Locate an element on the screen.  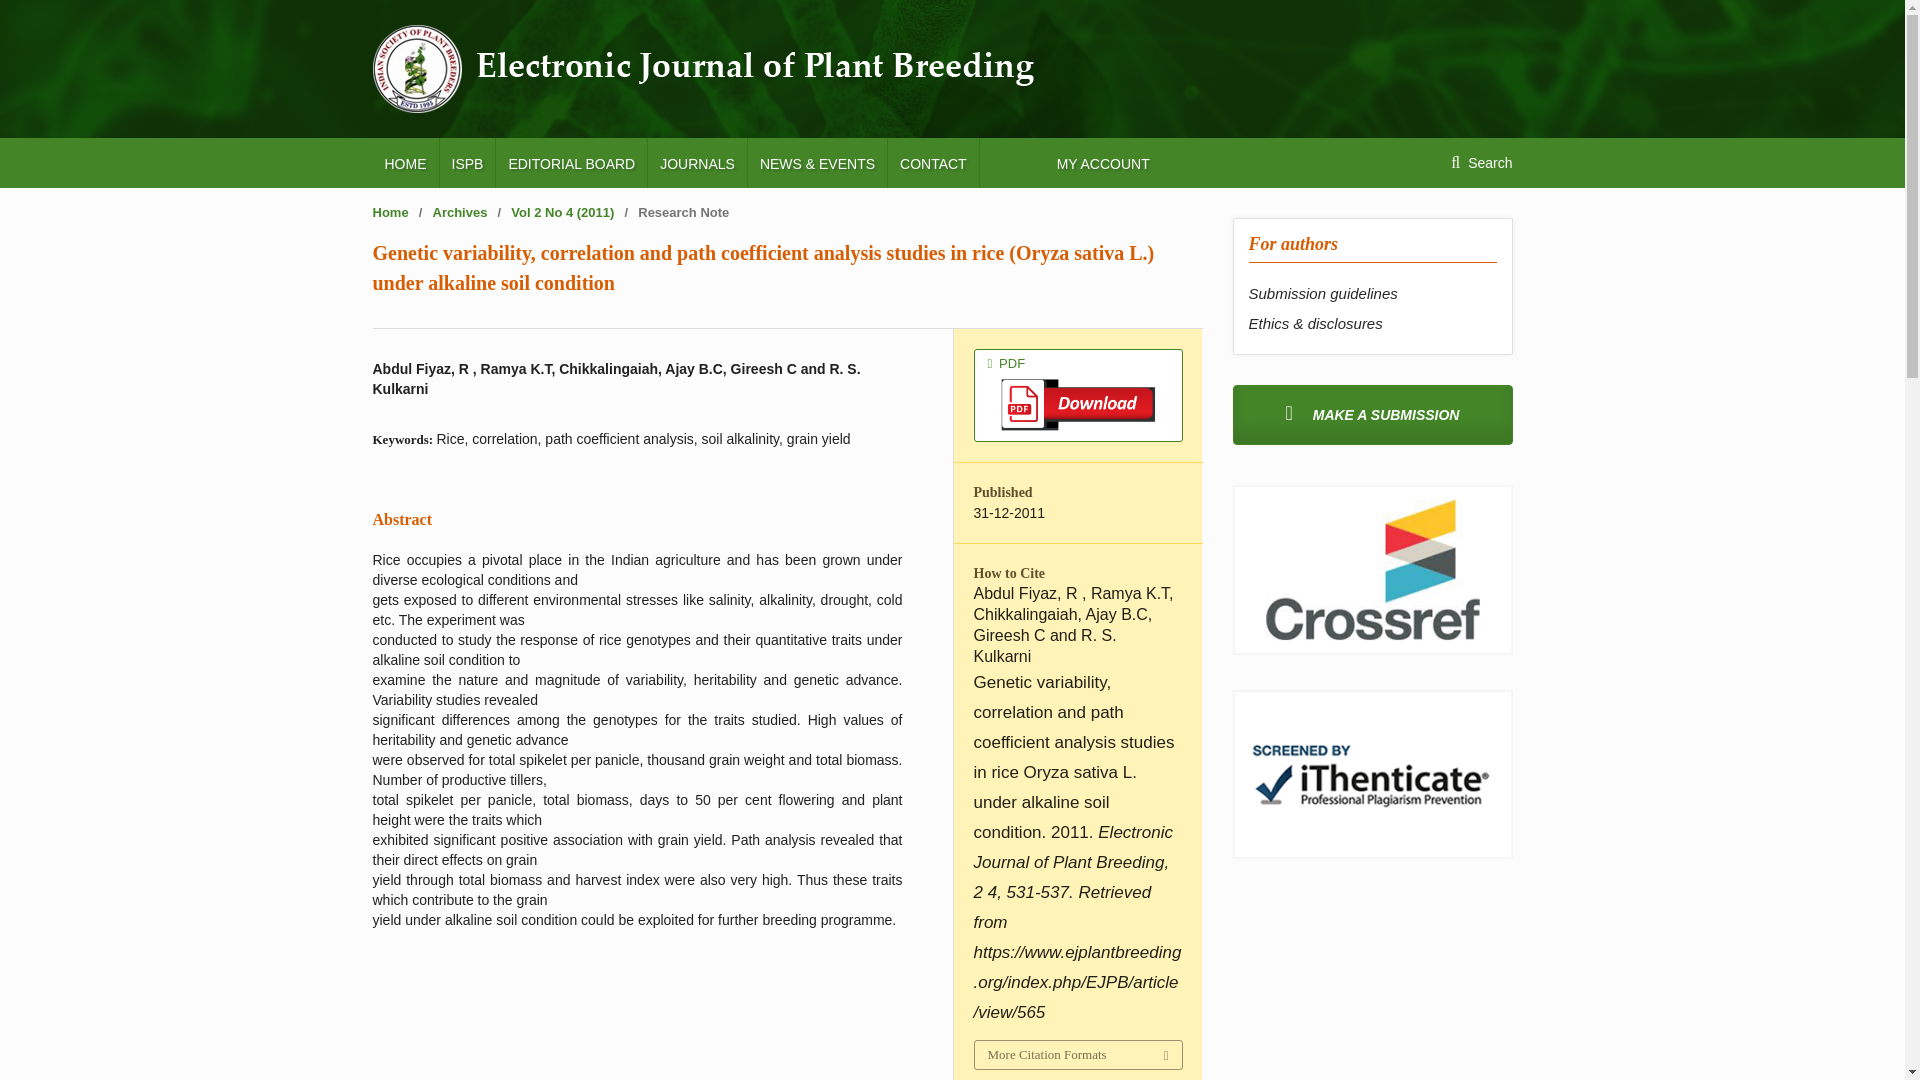
PDF is located at coordinates (1078, 394).